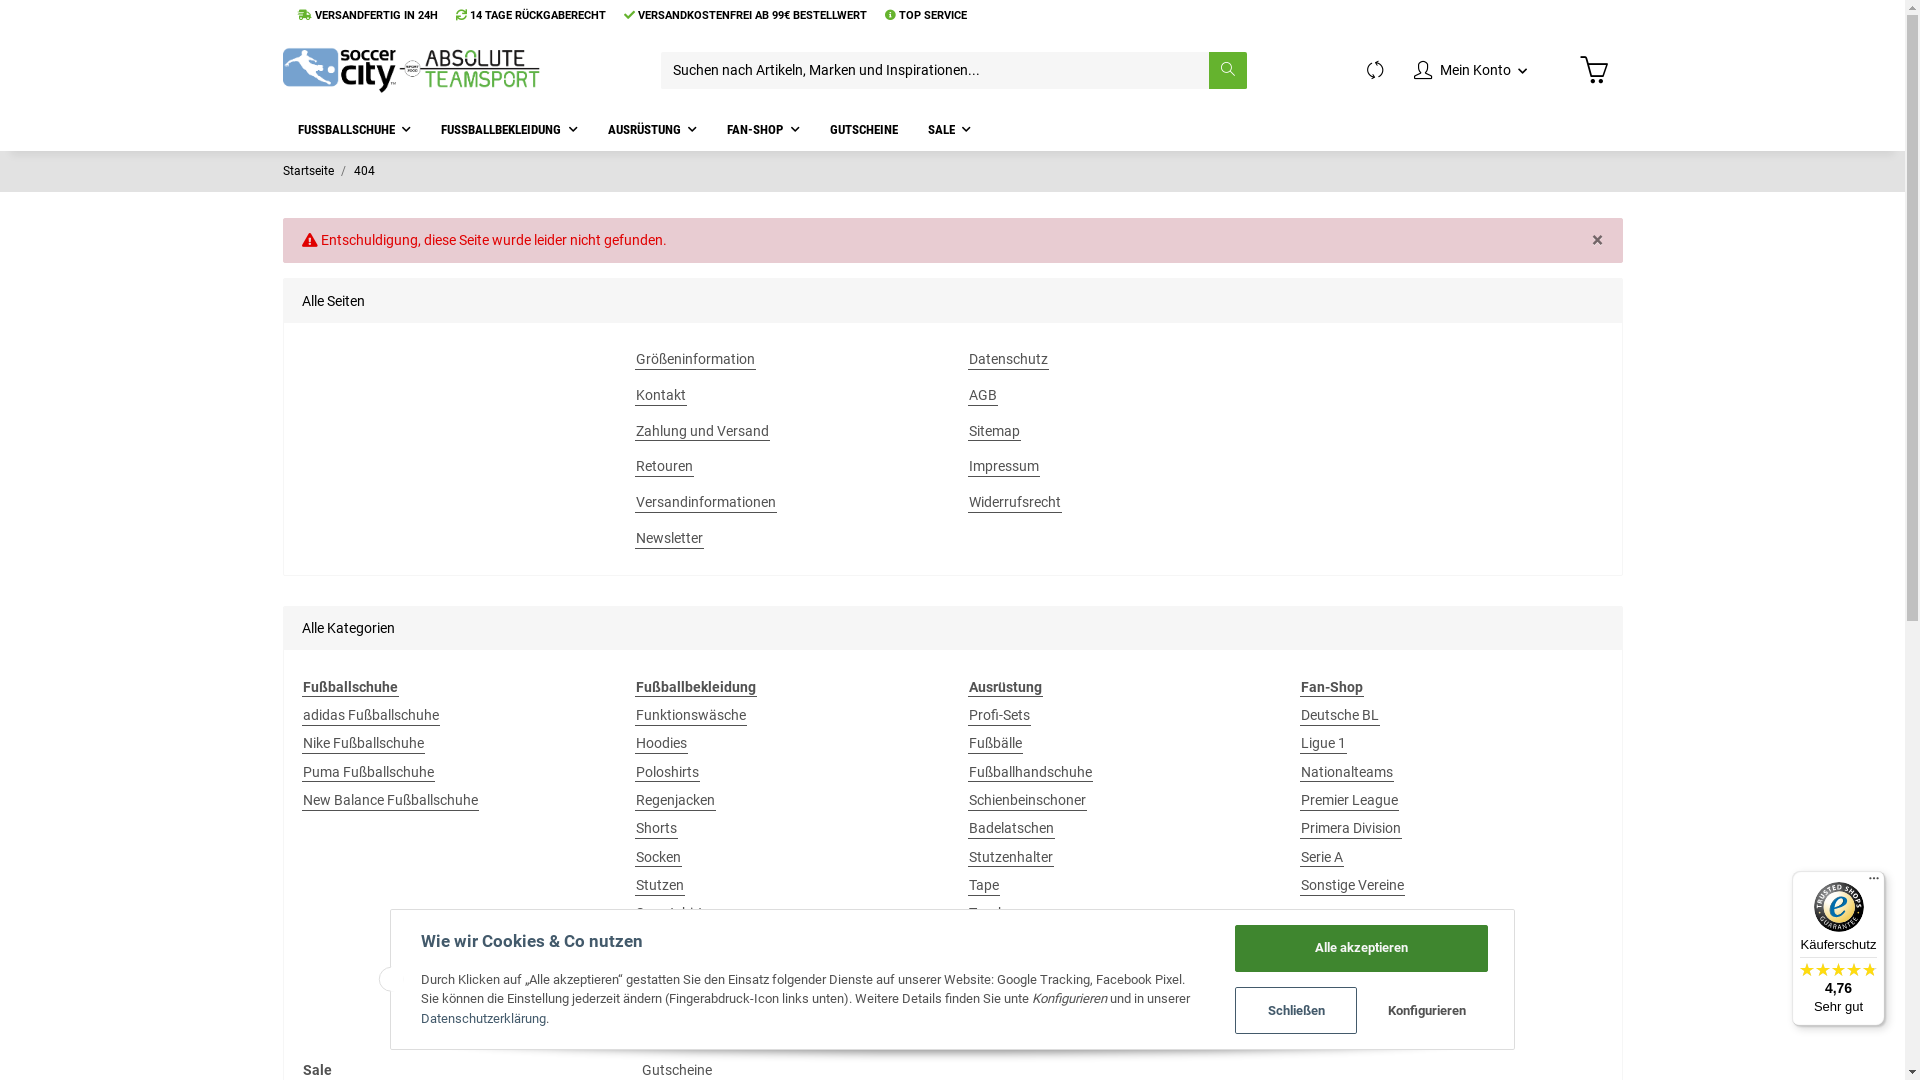 The height and width of the screenshot is (1080, 1920). Describe the element at coordinates (1324, 744) in the screenshot. I see `Ligue 1` at that location.